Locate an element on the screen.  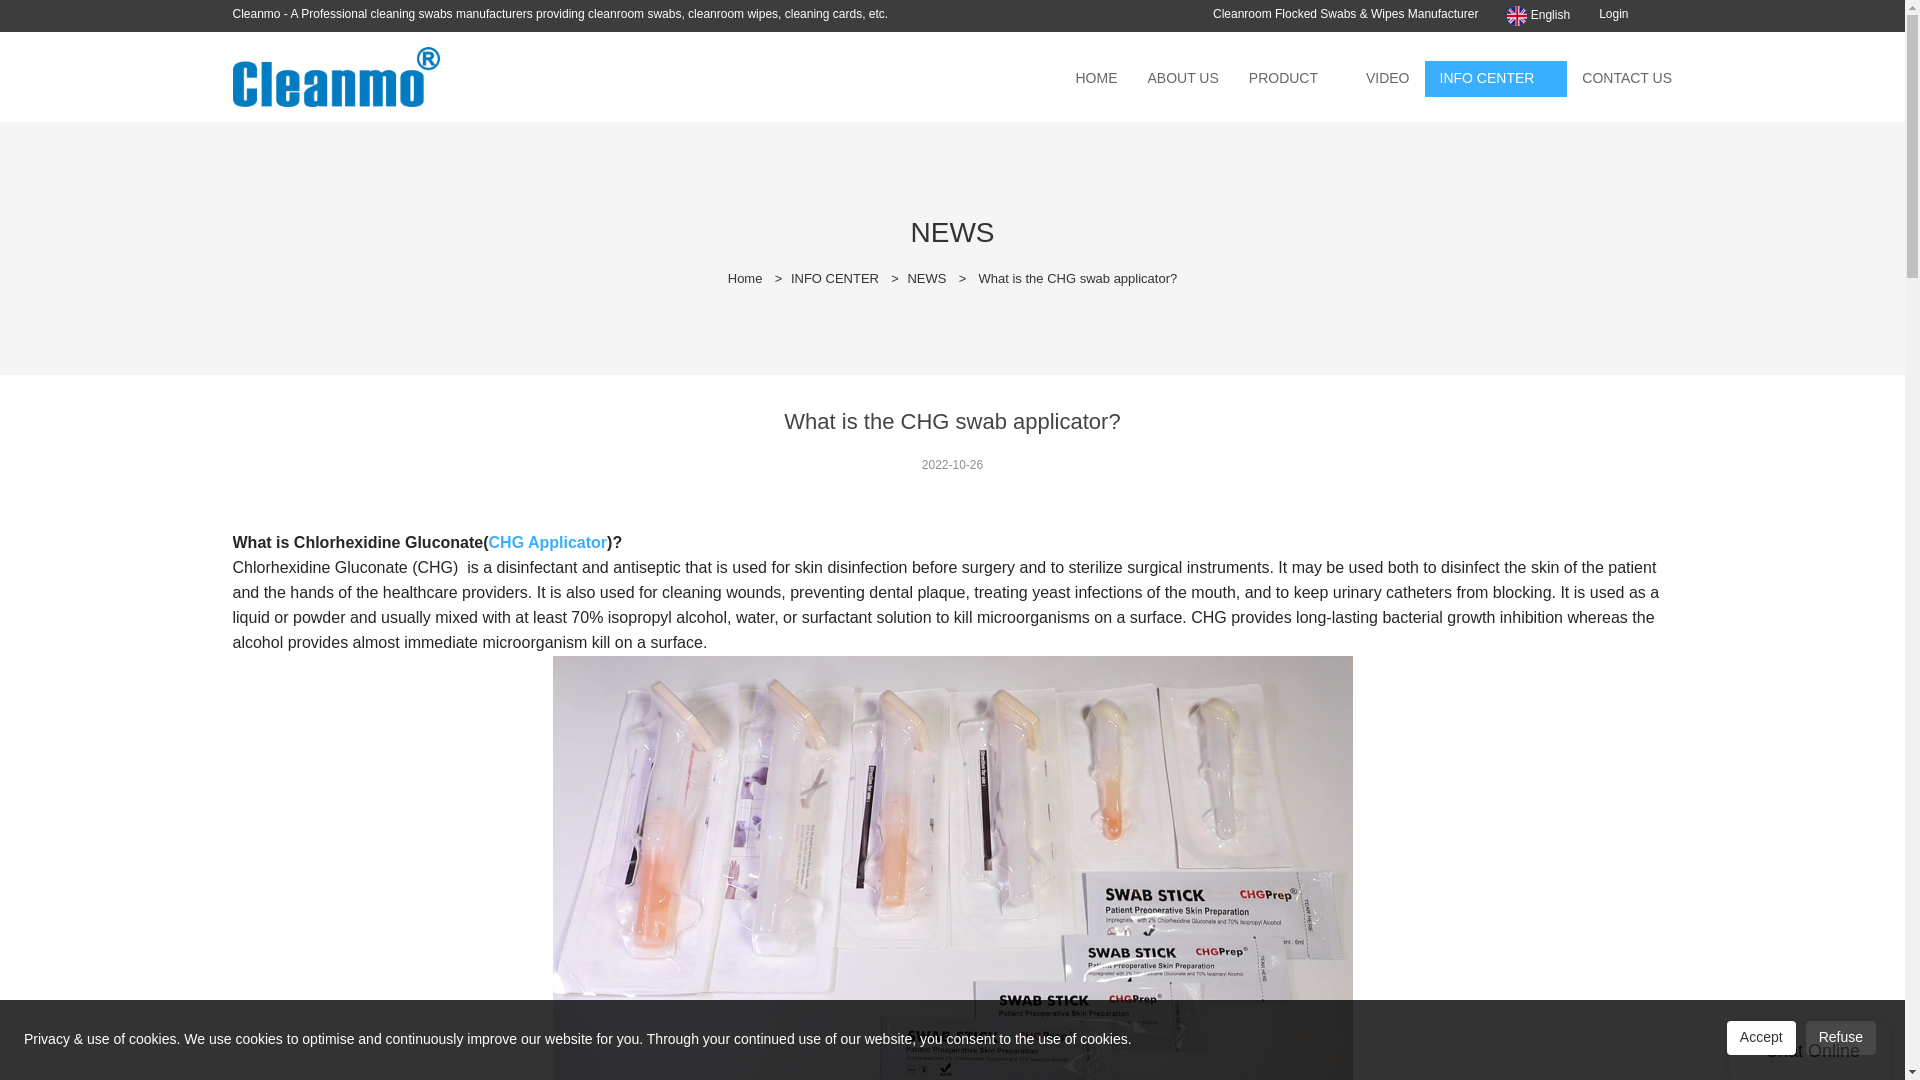
PRODUCT is located at coordinates (1283, 78).